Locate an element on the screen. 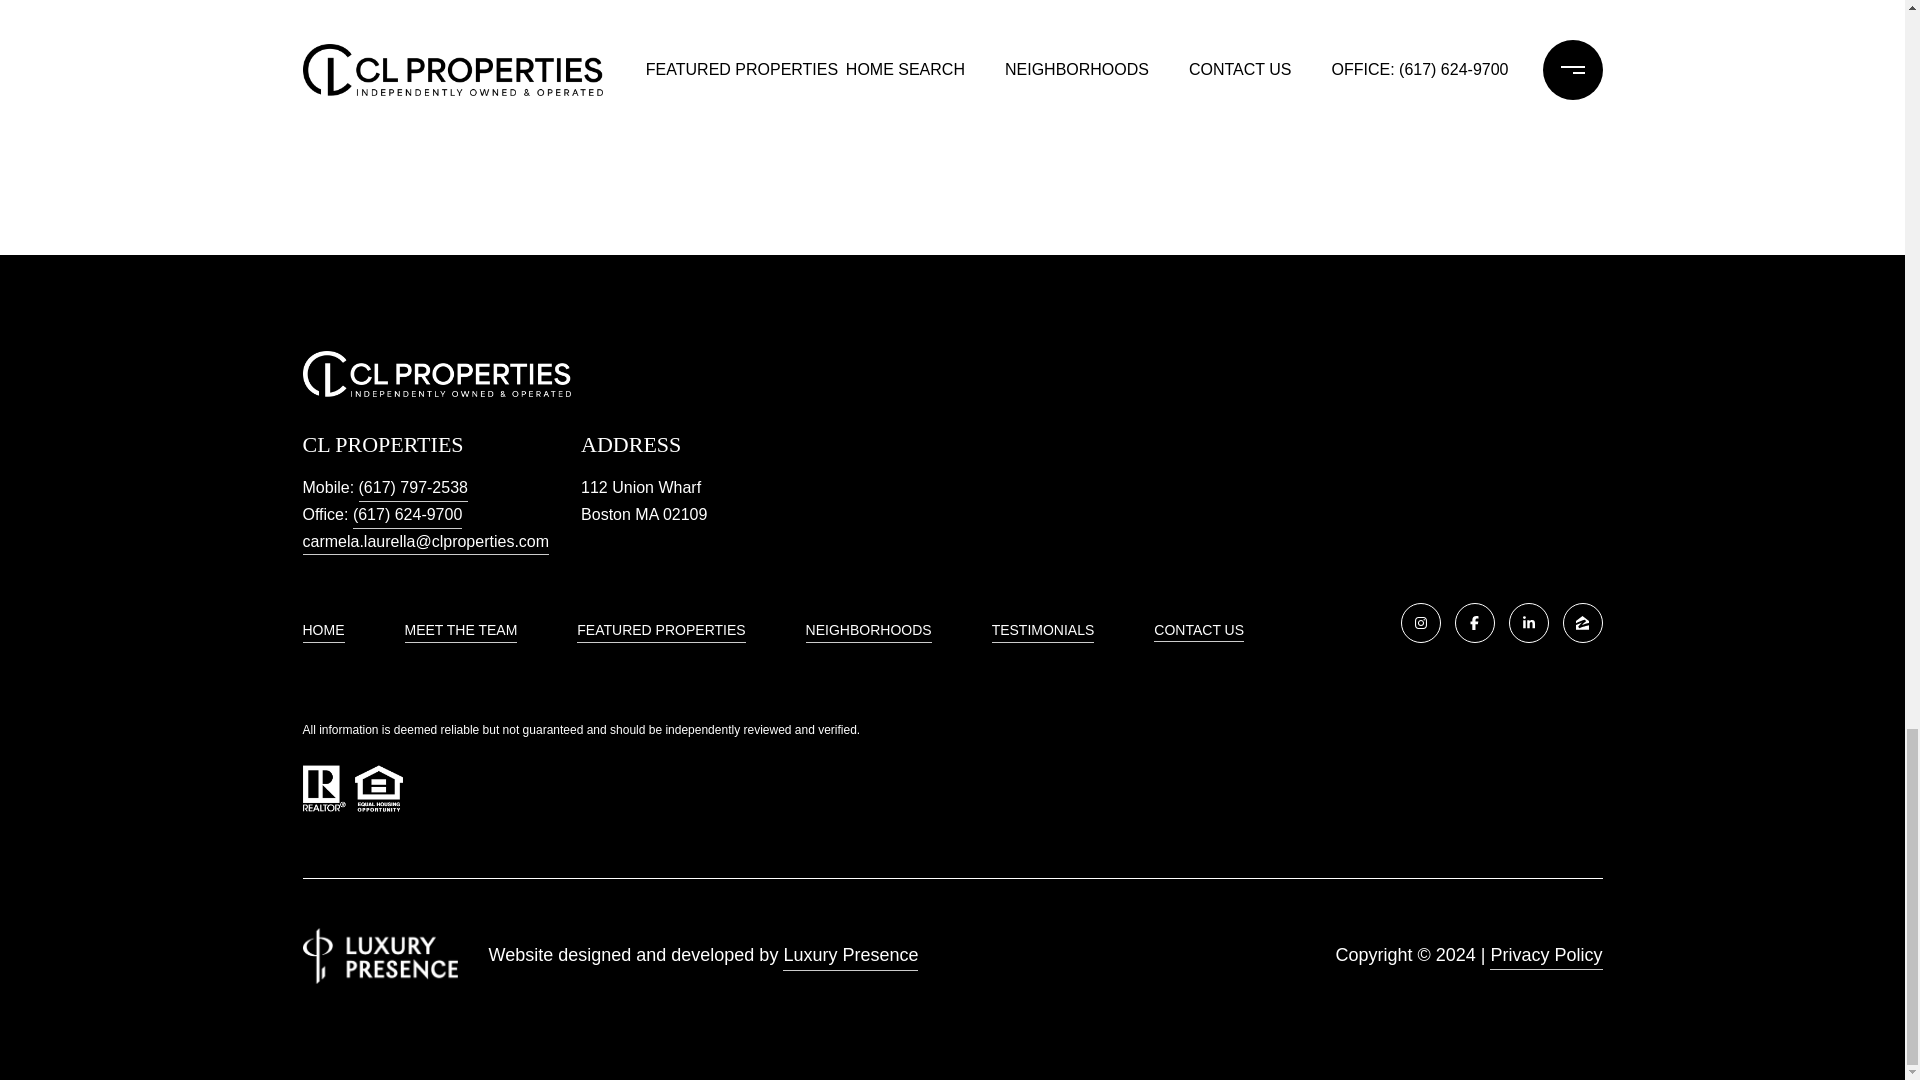 This screenshot has height=1080, width=1920. HOME is located at coordinates (322, 632).